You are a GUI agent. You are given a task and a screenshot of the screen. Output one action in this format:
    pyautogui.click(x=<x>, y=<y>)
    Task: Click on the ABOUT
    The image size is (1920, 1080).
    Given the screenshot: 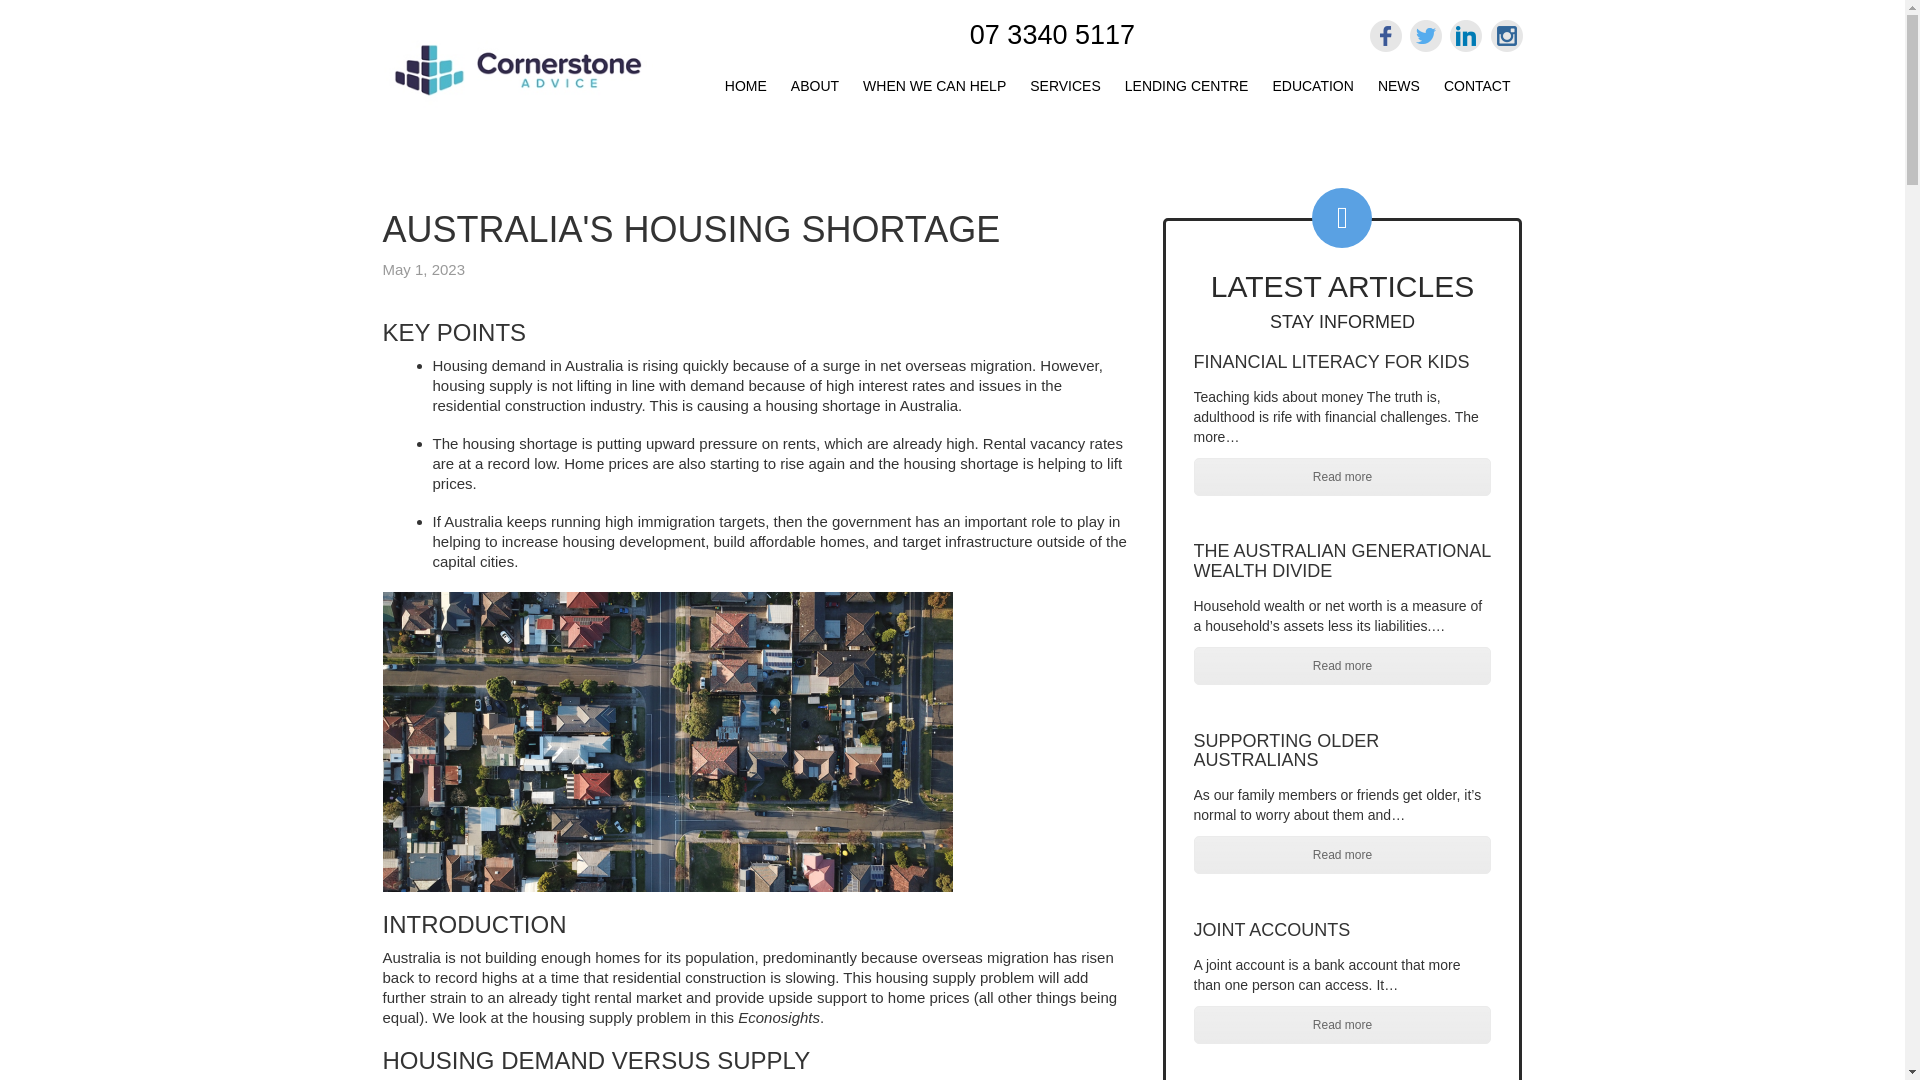 What is the action you would take?
    pyautogui.click(x=814, y=82)
    